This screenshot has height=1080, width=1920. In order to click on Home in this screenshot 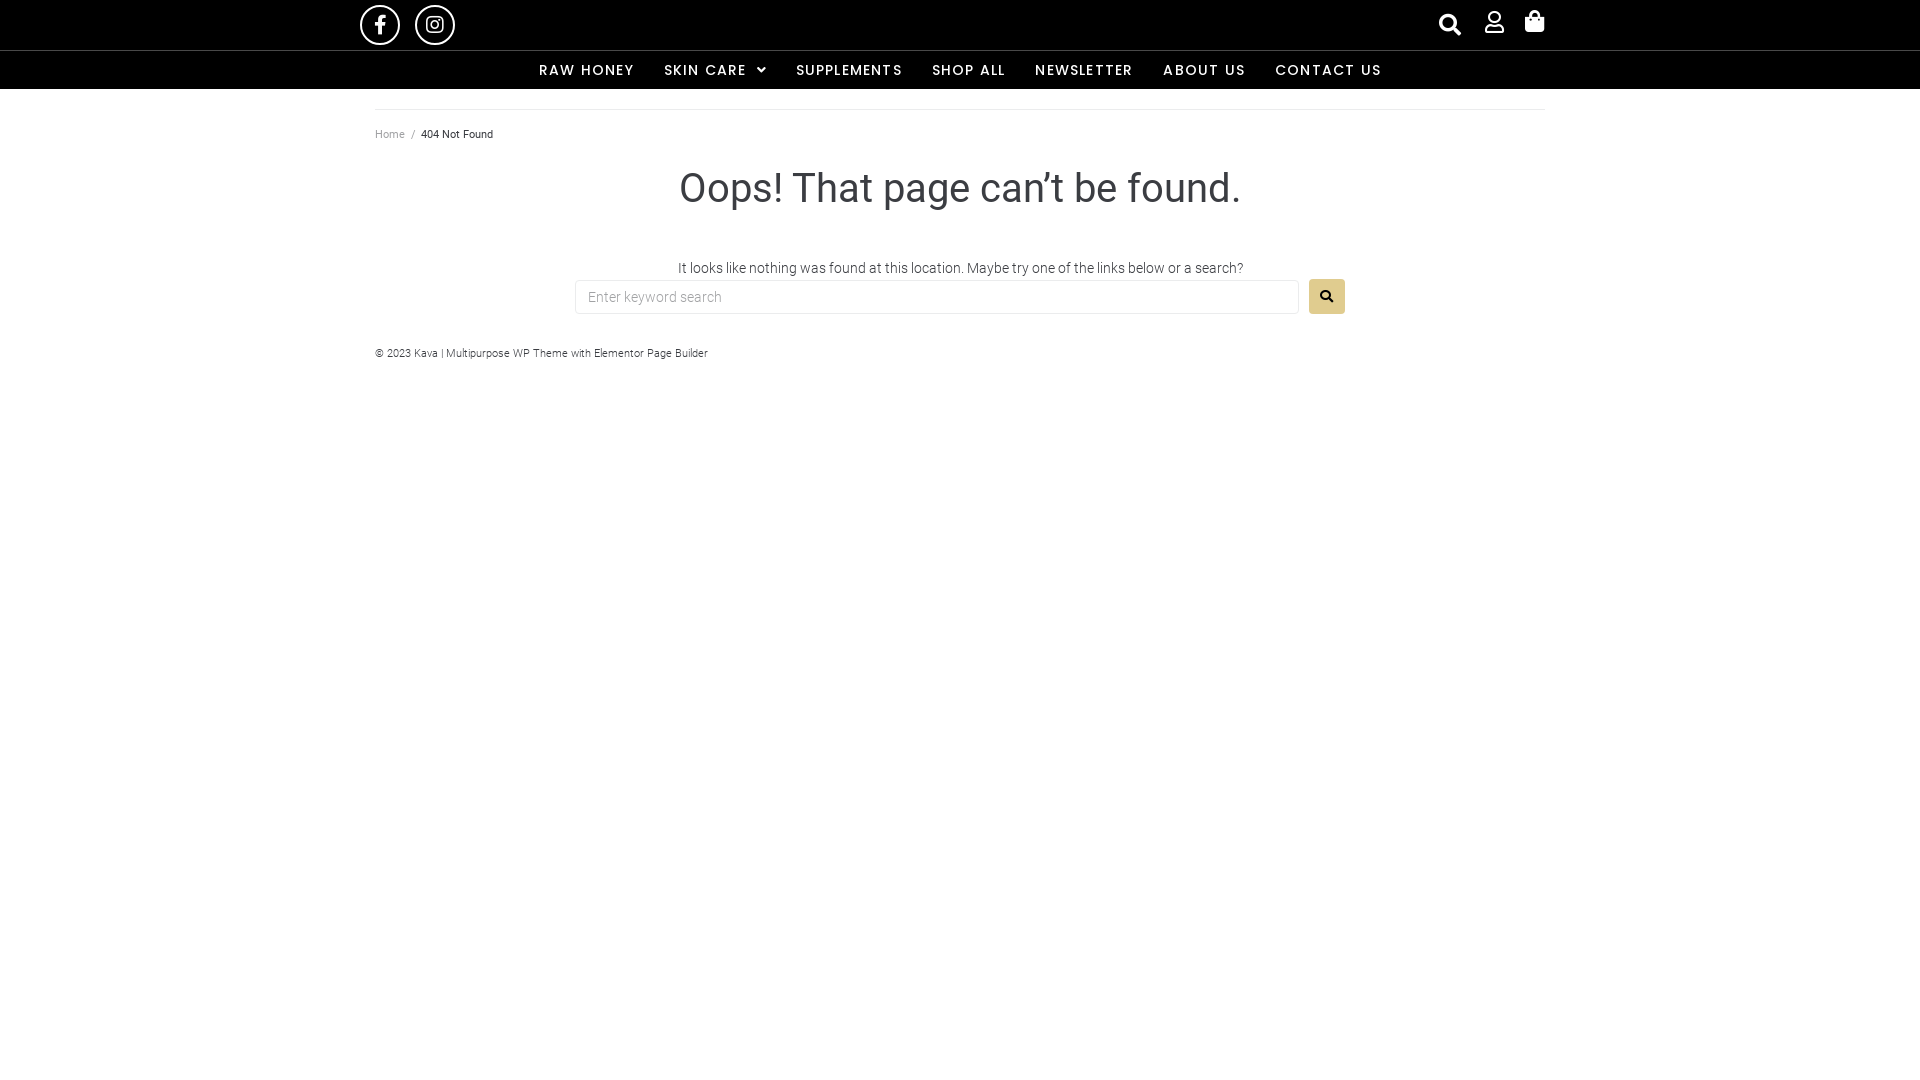, I will do `click(390, 134)`.